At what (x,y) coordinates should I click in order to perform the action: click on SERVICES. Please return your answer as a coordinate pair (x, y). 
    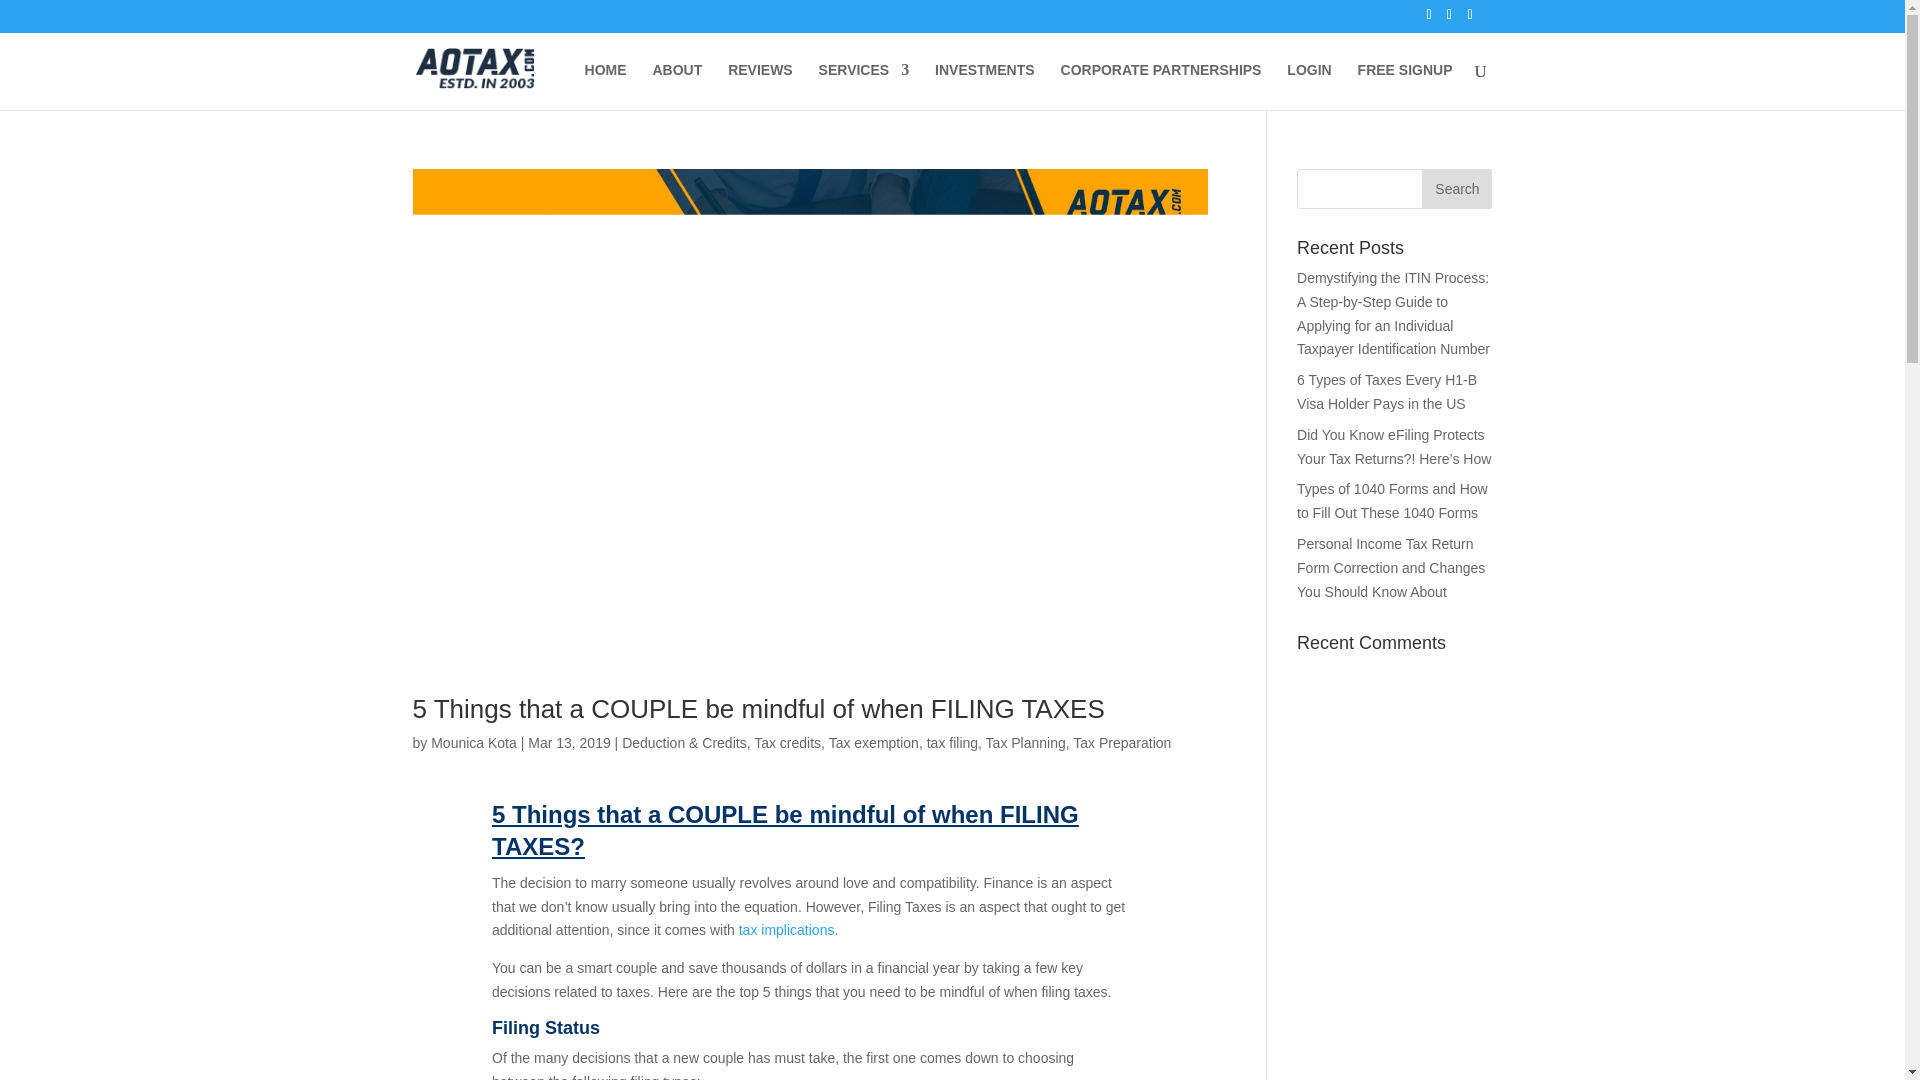
    Looking at the image, I should click on (864, 86).